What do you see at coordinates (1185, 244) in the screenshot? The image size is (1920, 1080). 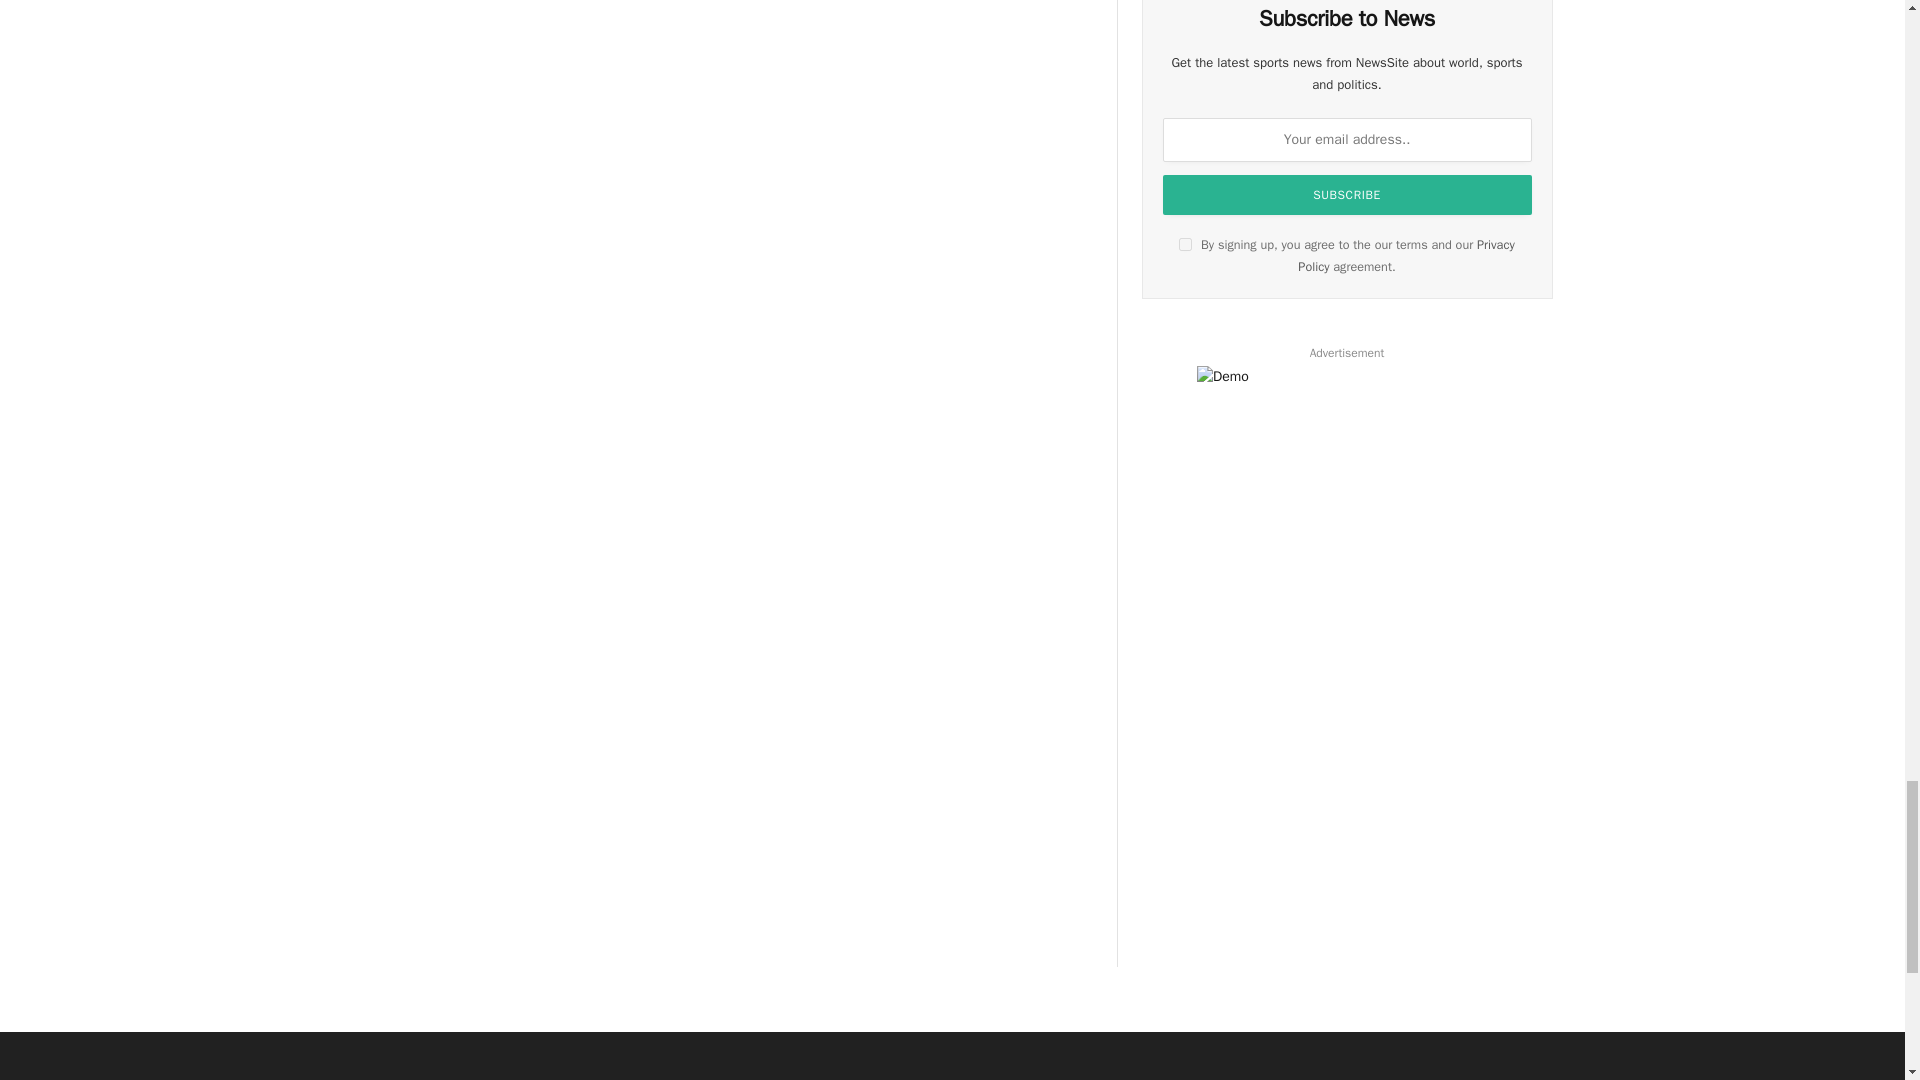 I see `on` at bounding box center [1185, 244].